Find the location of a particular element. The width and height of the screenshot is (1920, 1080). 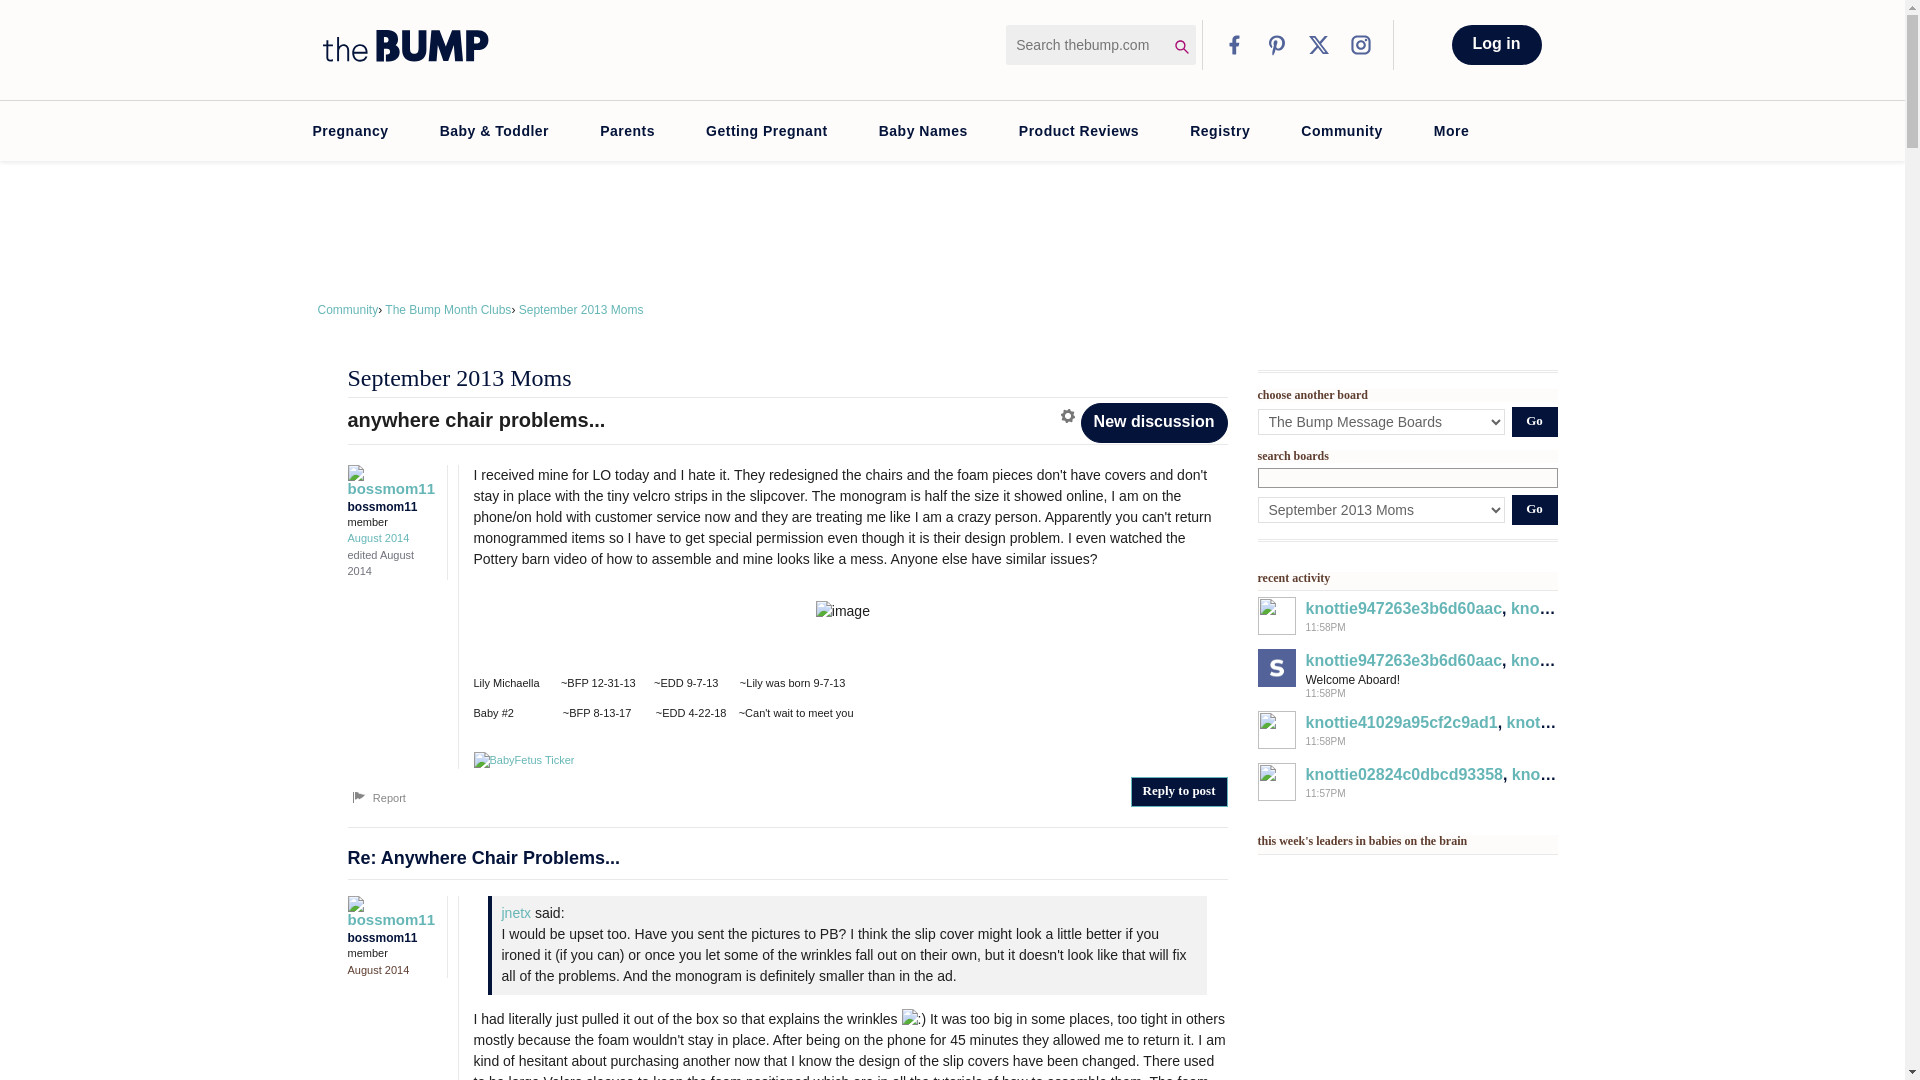

bossmom11 is located at coordinates (386, 911).